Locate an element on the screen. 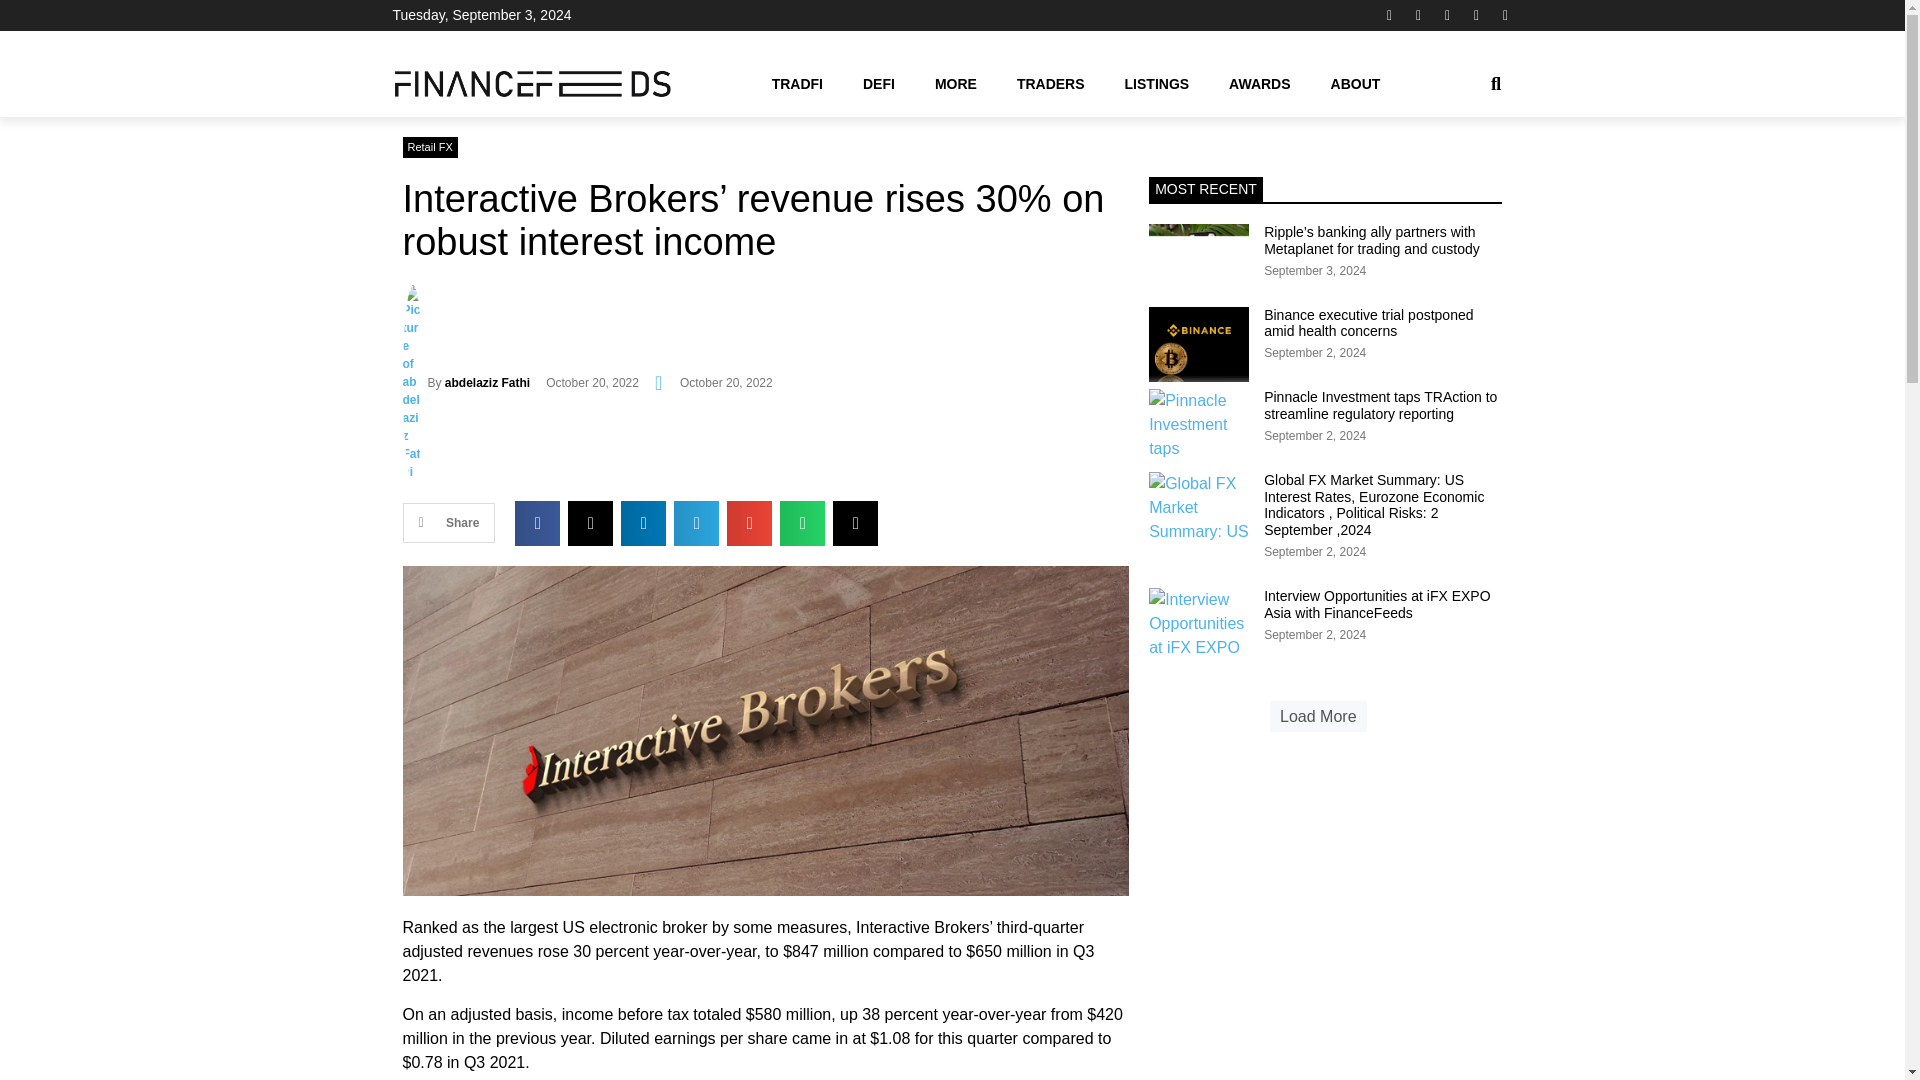  TRADFI is located at coordinates (797, 83).